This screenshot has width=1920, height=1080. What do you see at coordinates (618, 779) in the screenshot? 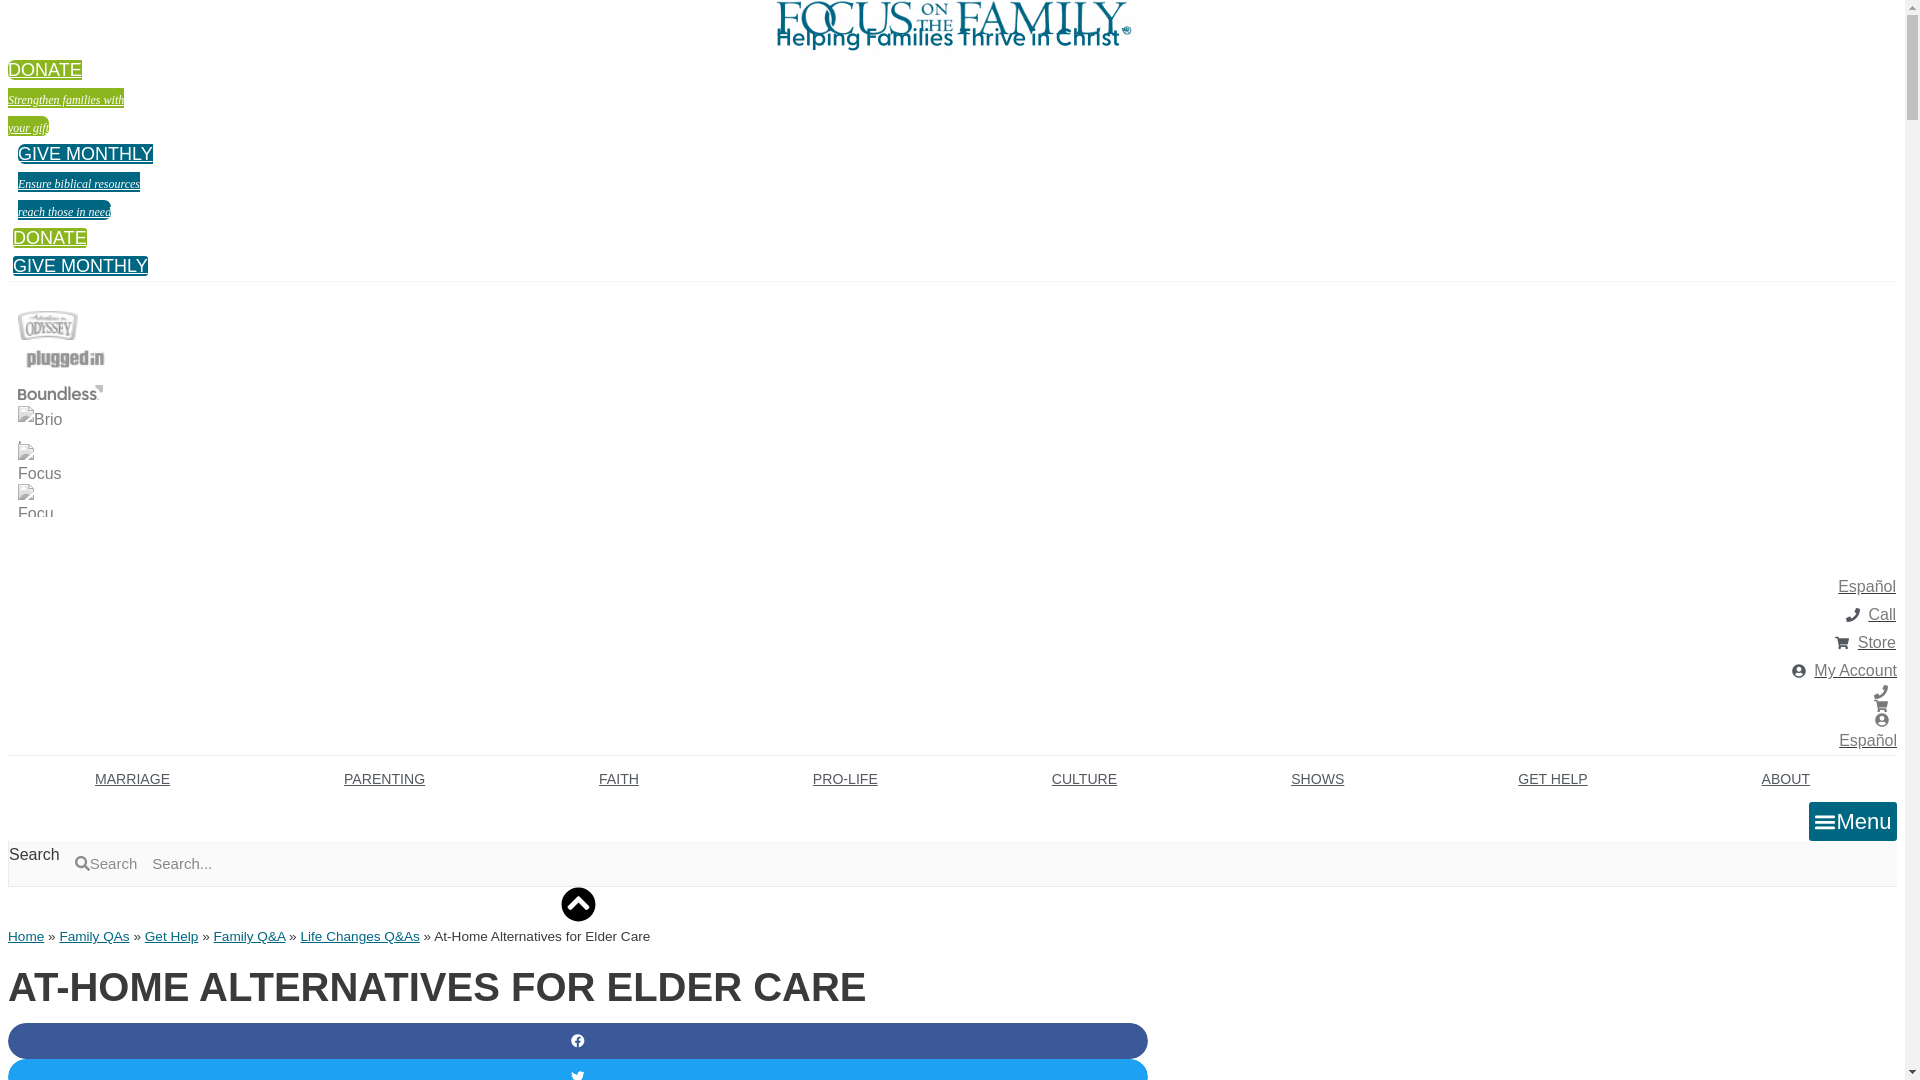
I see `FAITH` at bounding box center [618, 779].